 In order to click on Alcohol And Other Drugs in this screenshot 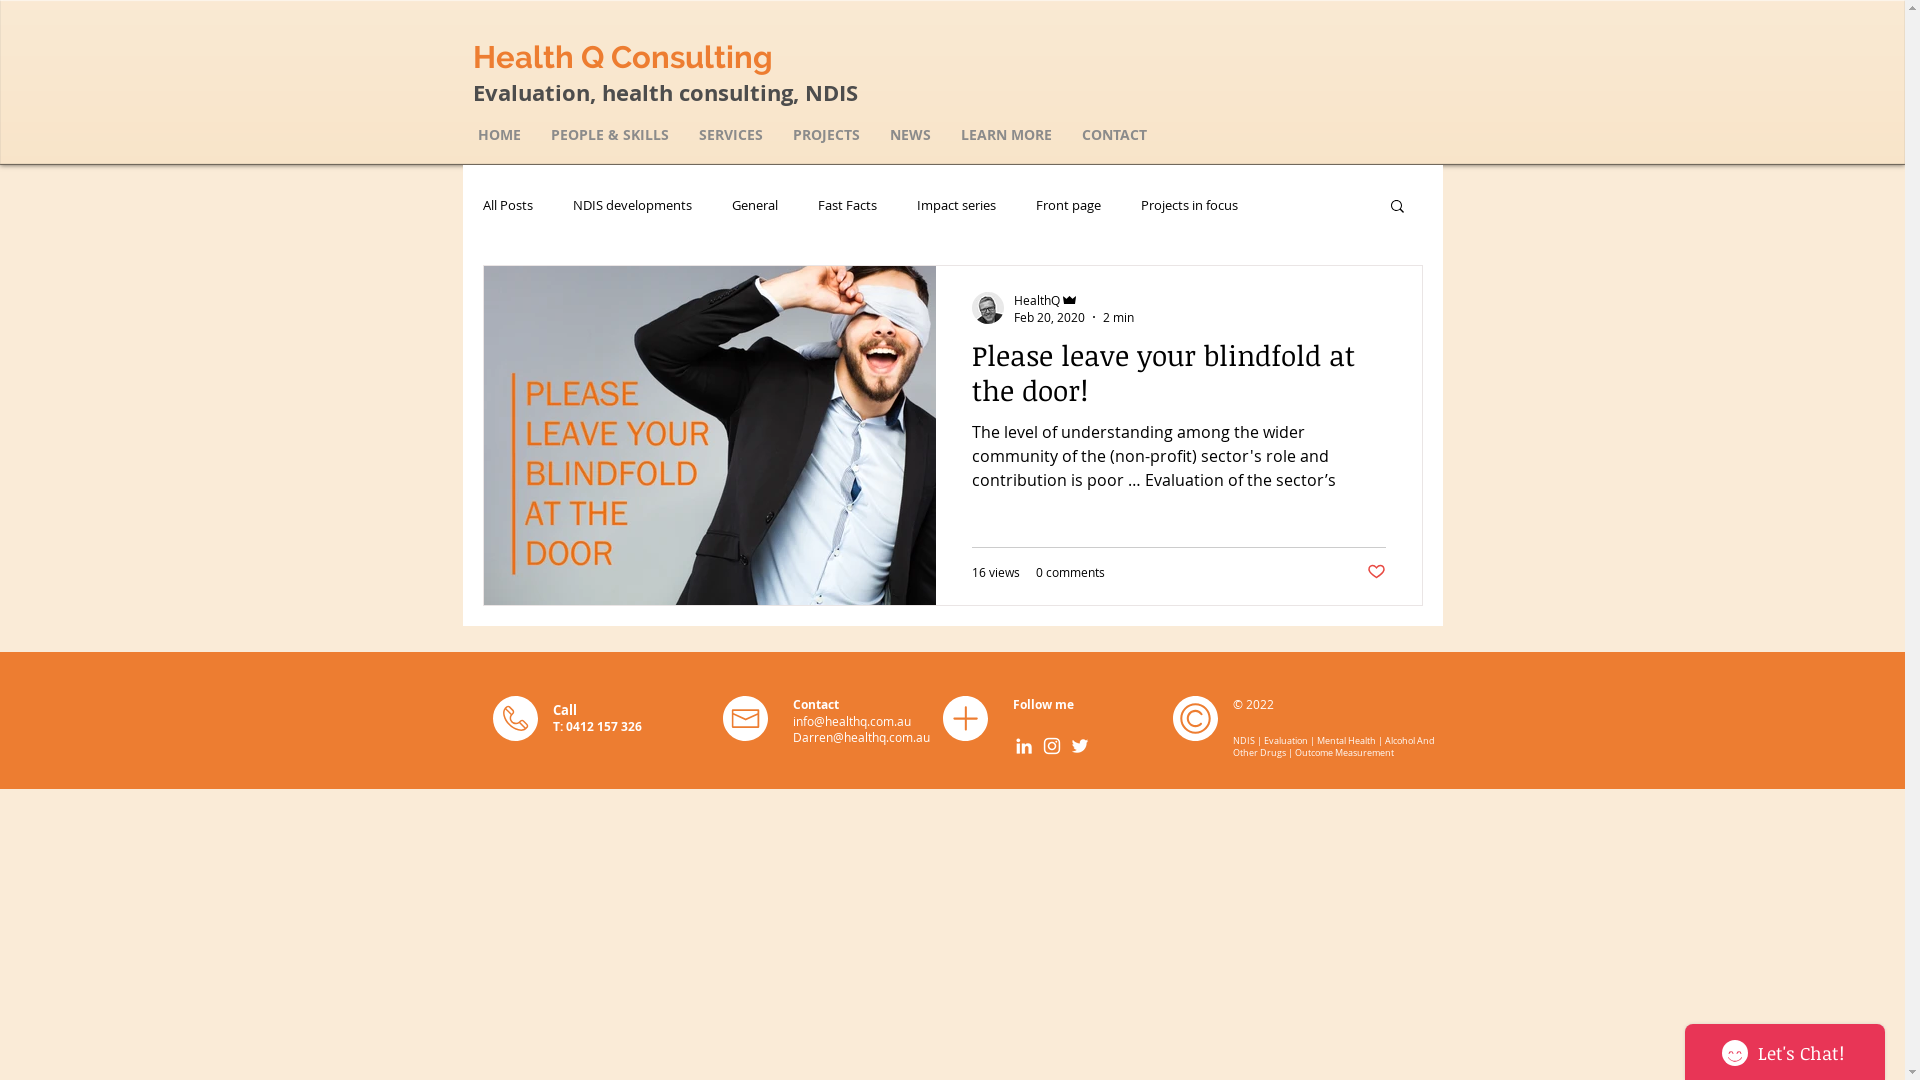, I will do `click(1333, 746)`.